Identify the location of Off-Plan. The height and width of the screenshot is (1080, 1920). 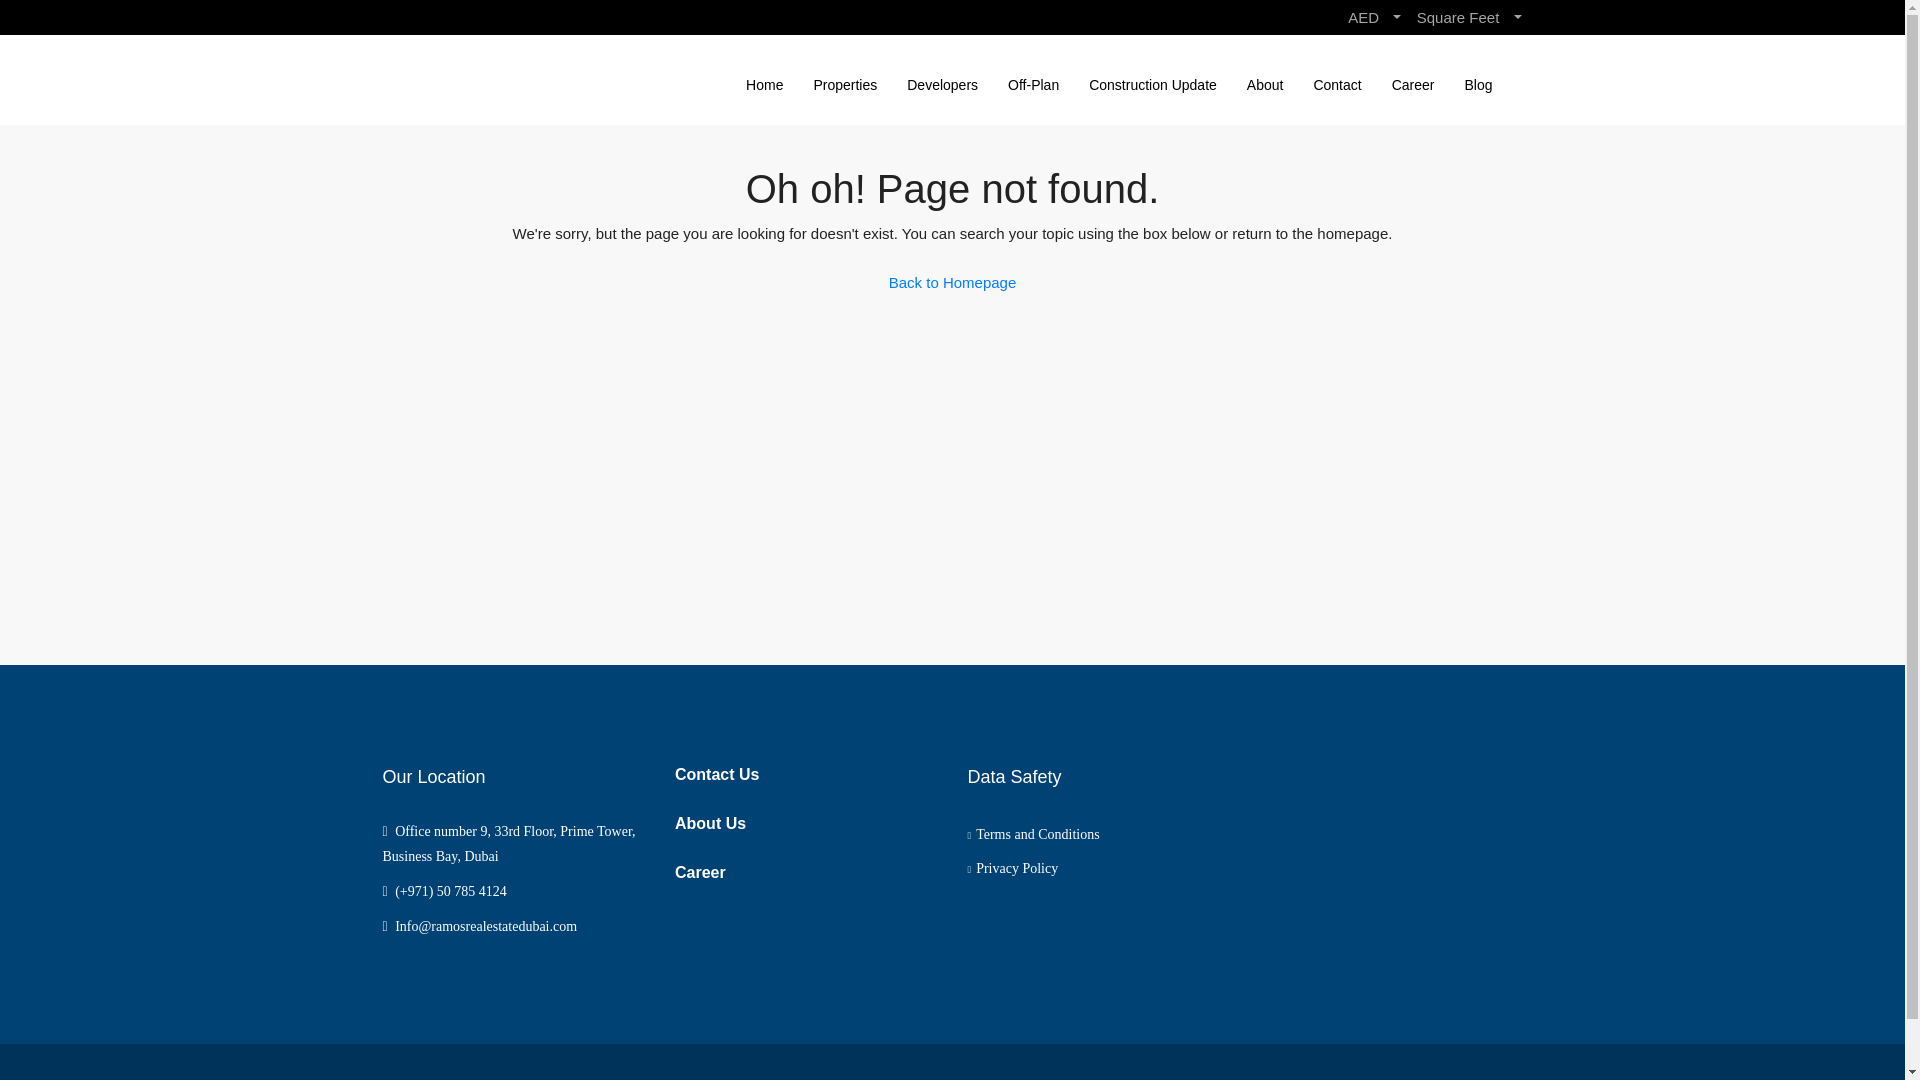
(1032, 84).